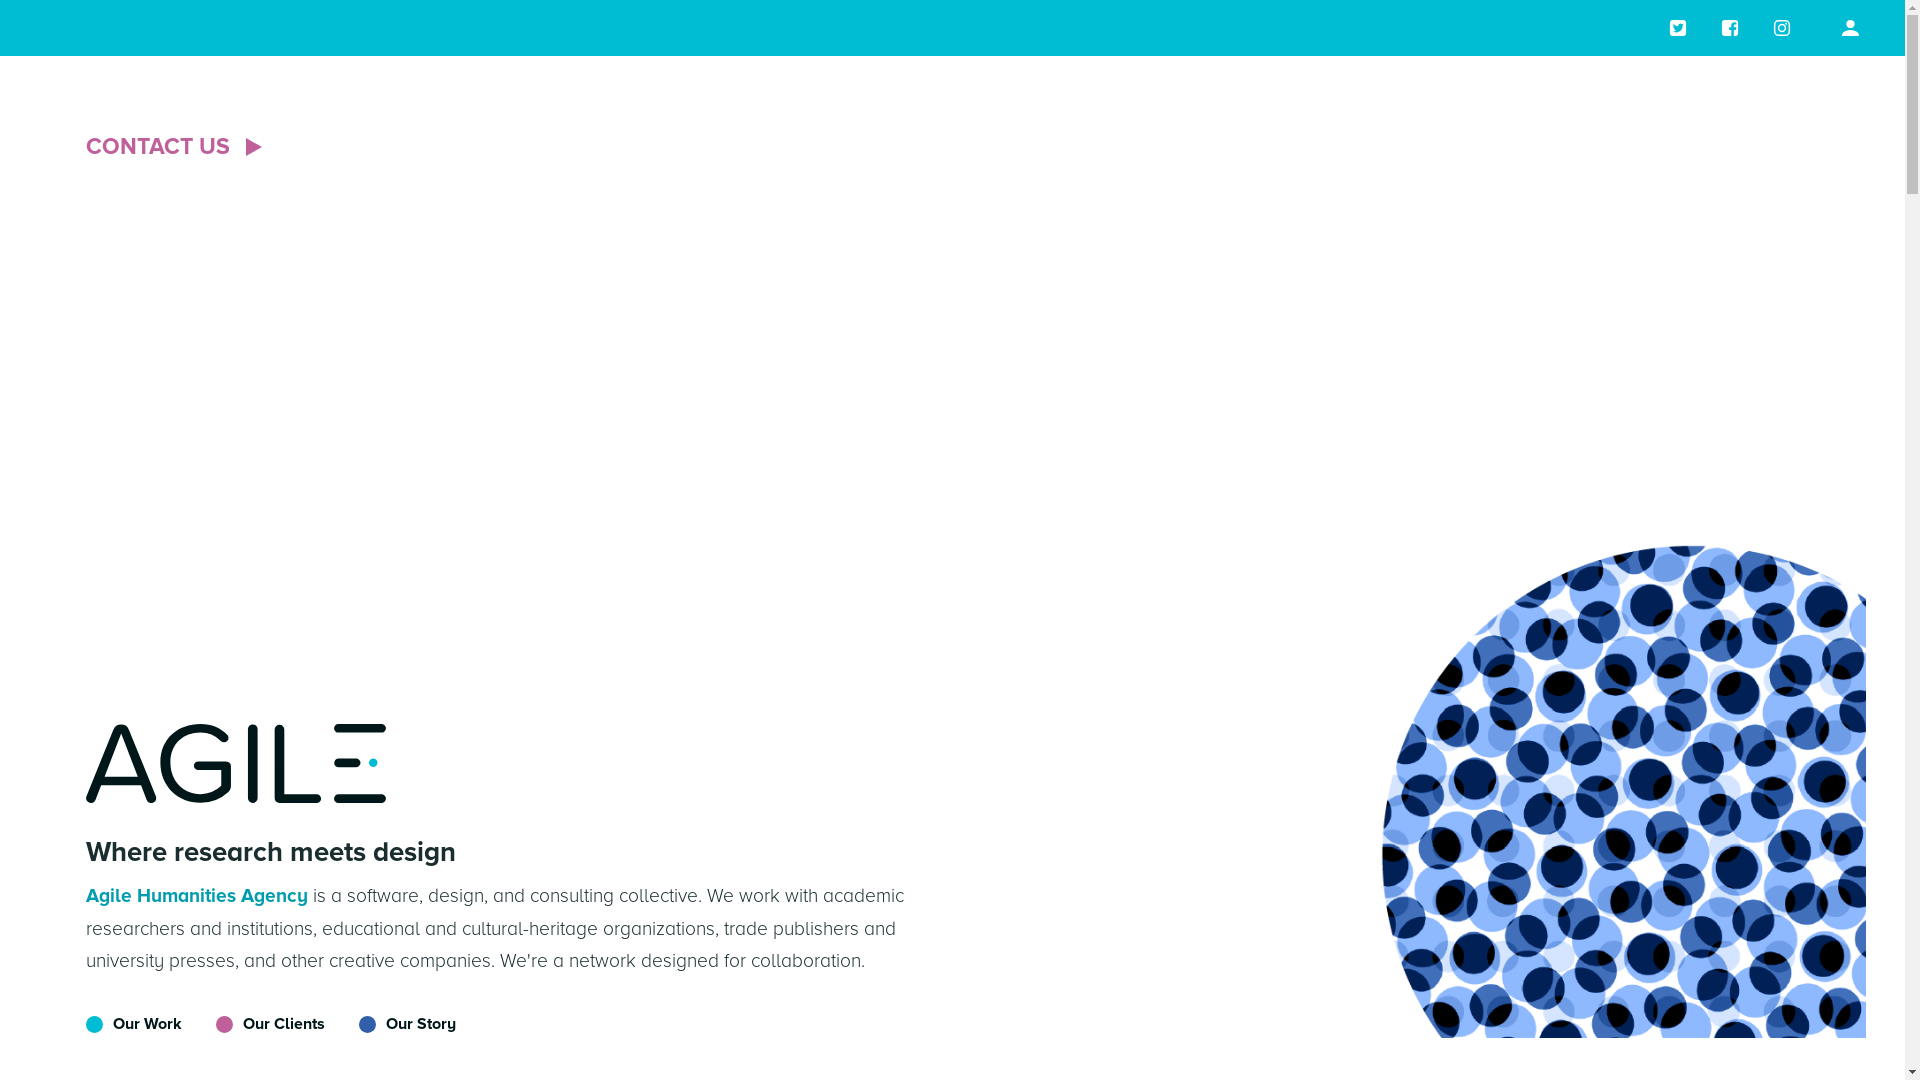 This screenshot has width=1920, height=1080. What do you see at coordinates (1730, 28) in the screenshot?
I see `Facebook page` at bounding box center [1730, 28].